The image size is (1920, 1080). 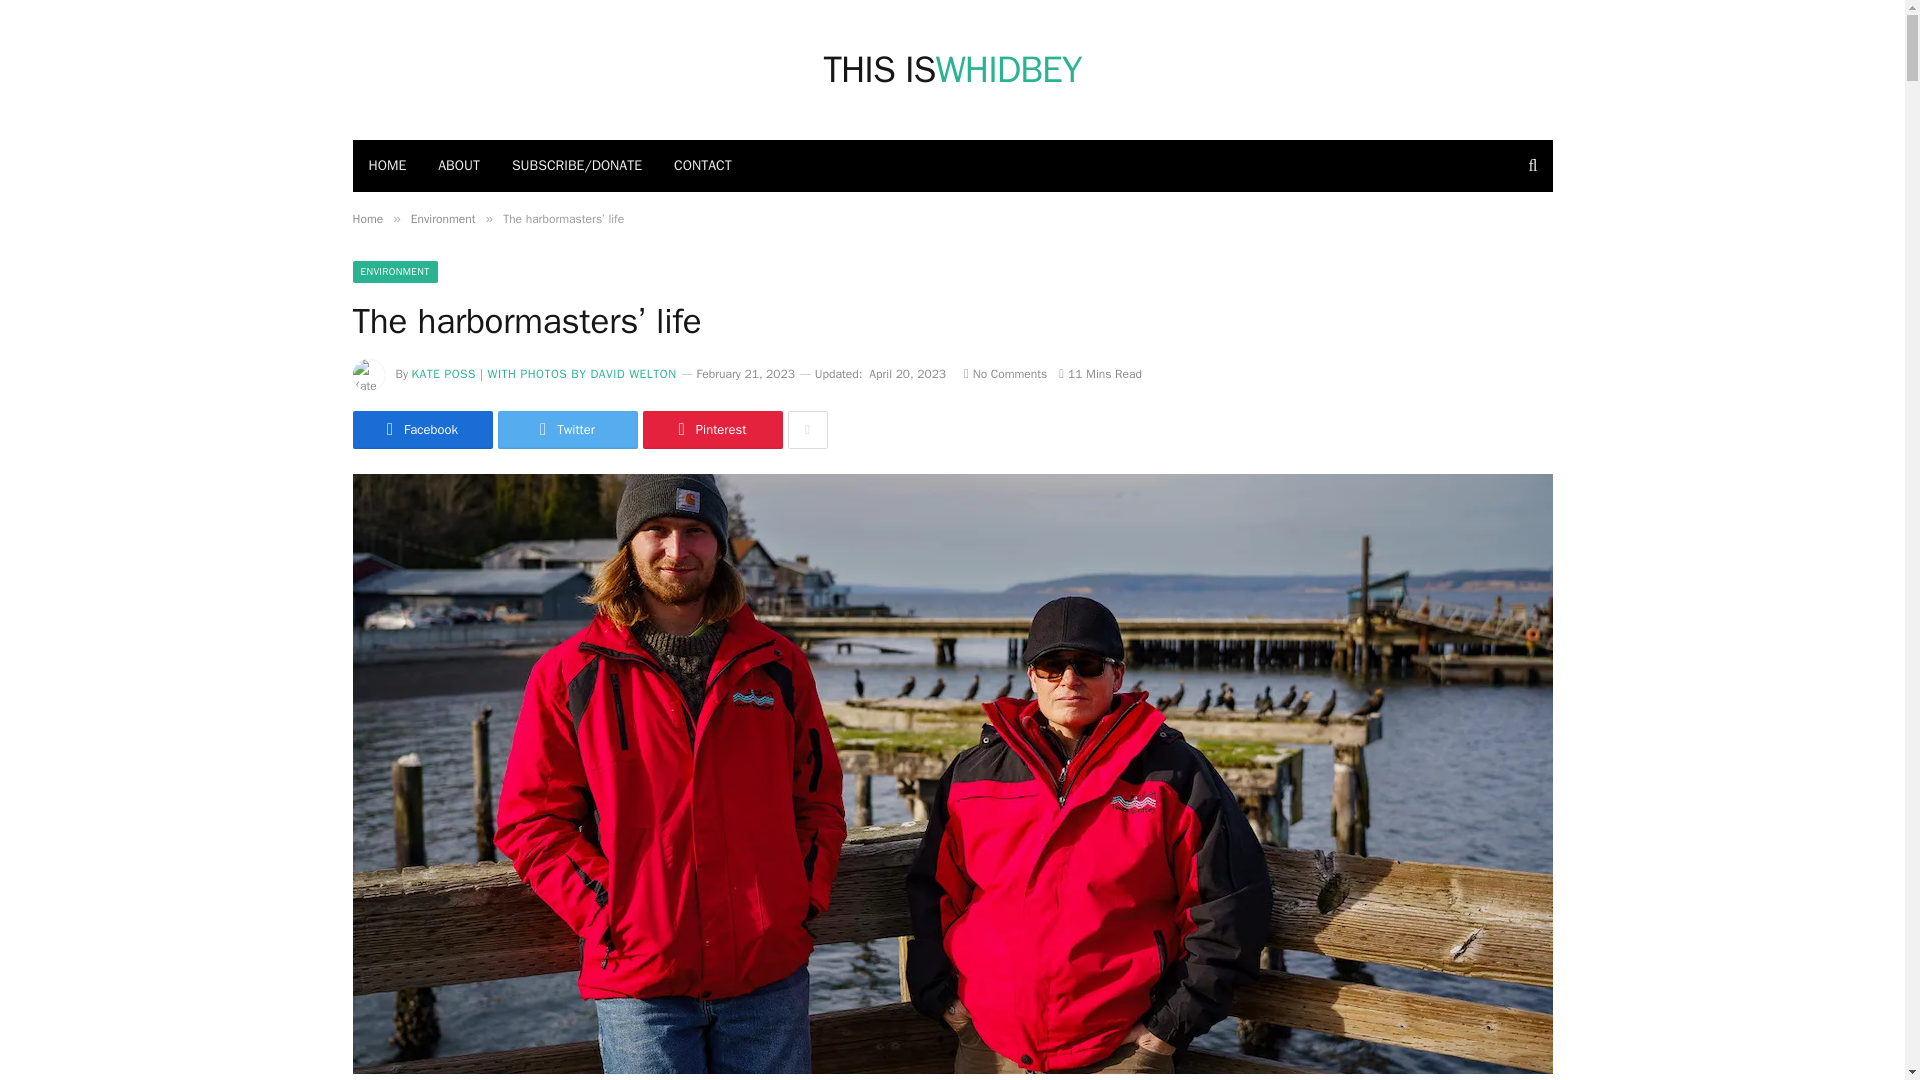 I want to click on Twitter, so click(x=952, y=70).